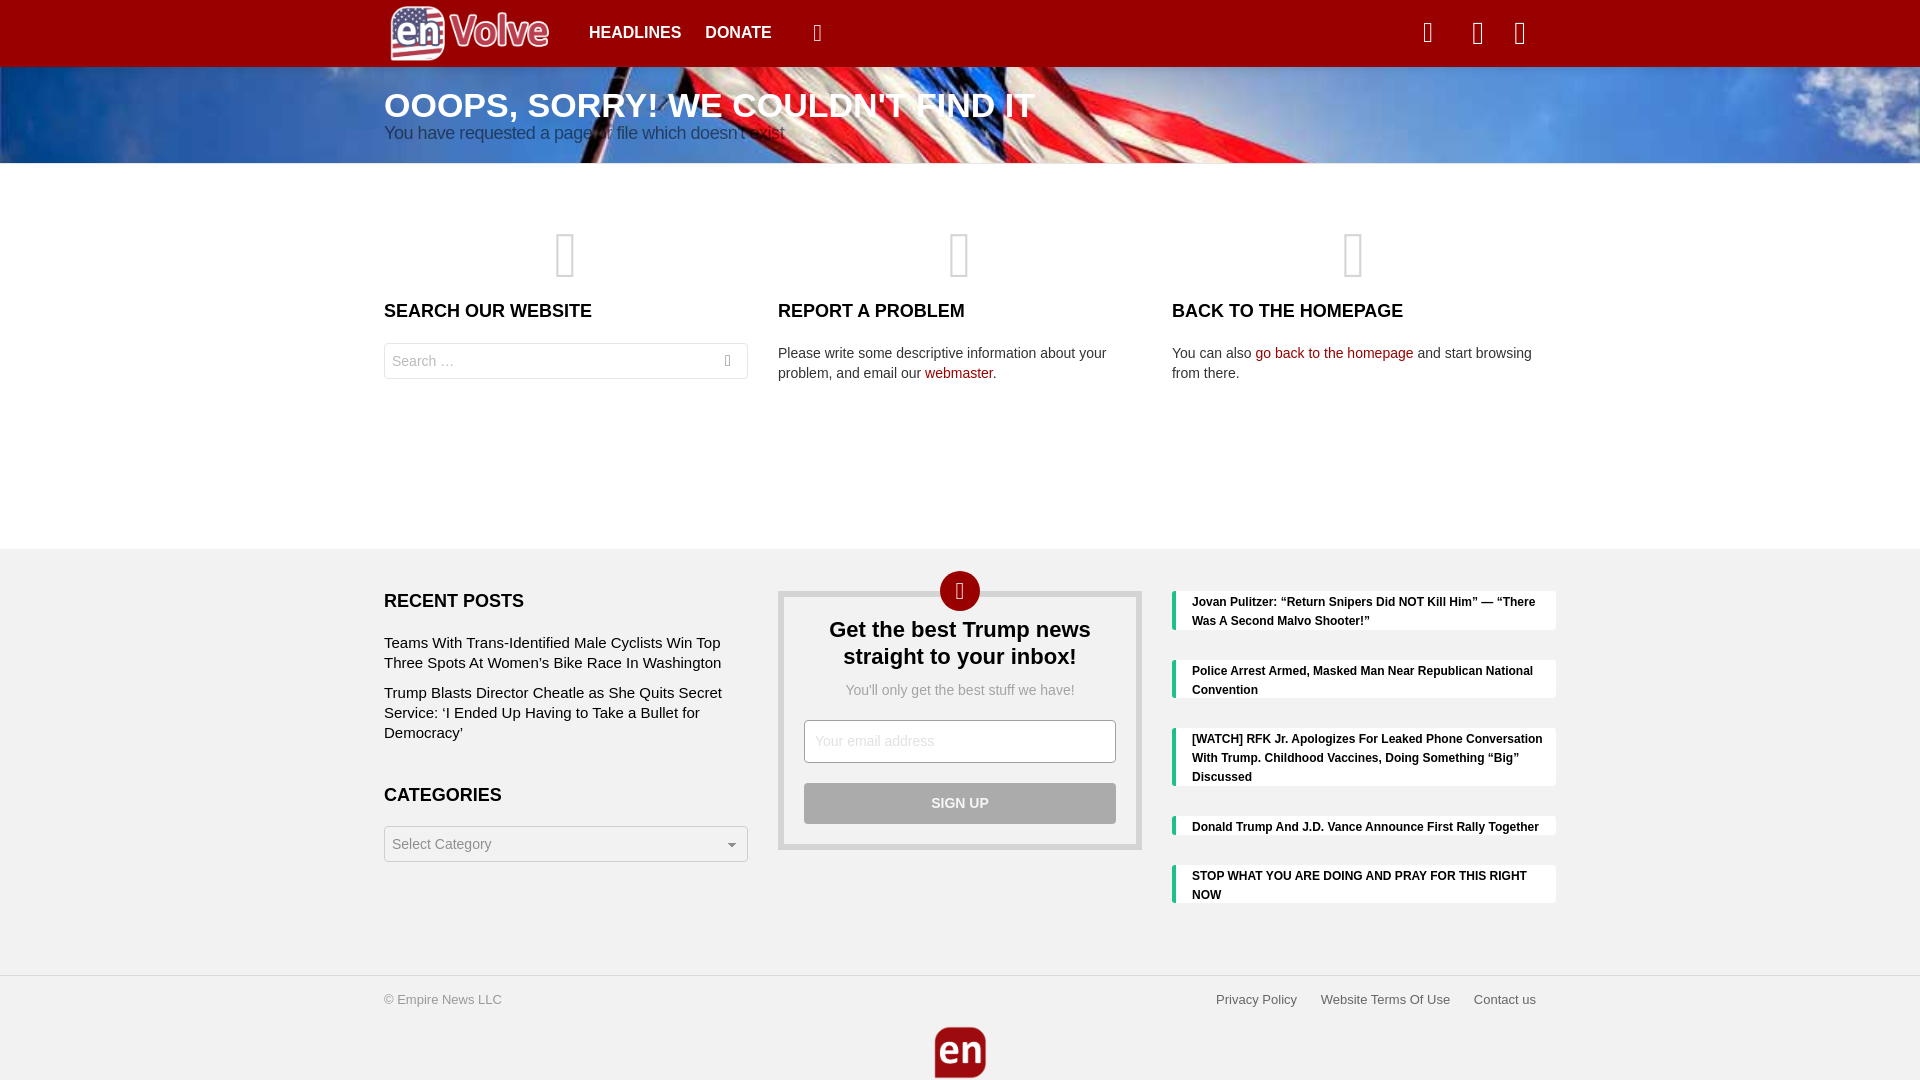 This screenshot has width=1920, height=1080. I want to click on SIGN UP, so click(960, 804).